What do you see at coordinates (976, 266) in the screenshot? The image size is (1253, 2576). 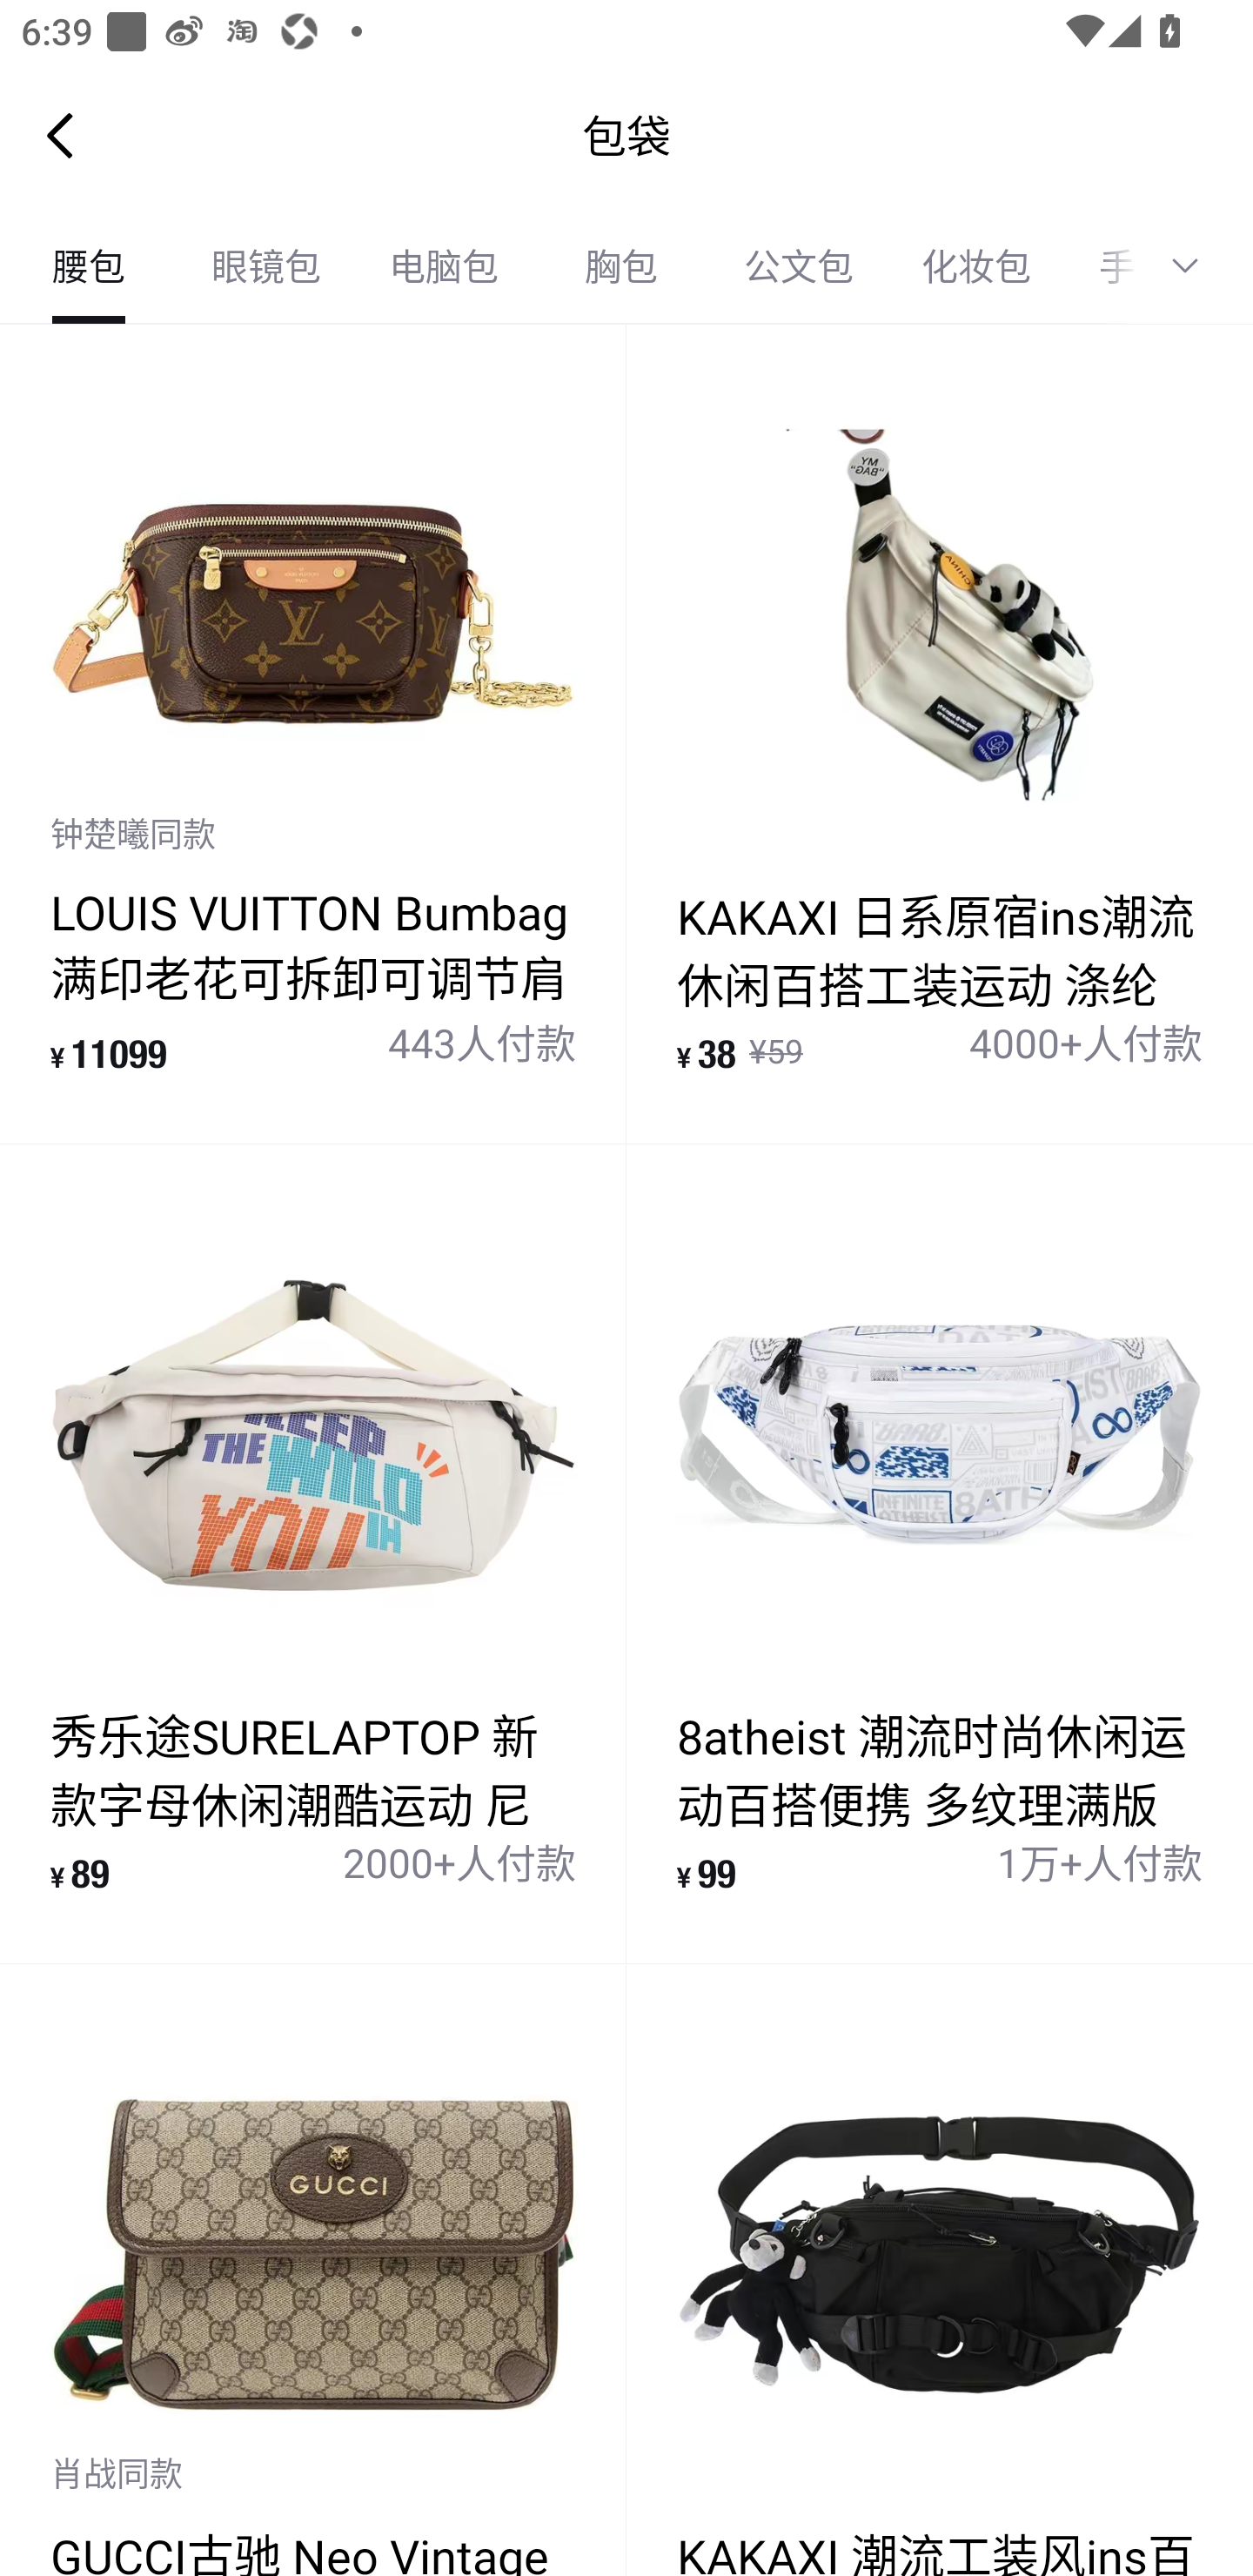 I see `化妆包` at bounding box center [976, 266].